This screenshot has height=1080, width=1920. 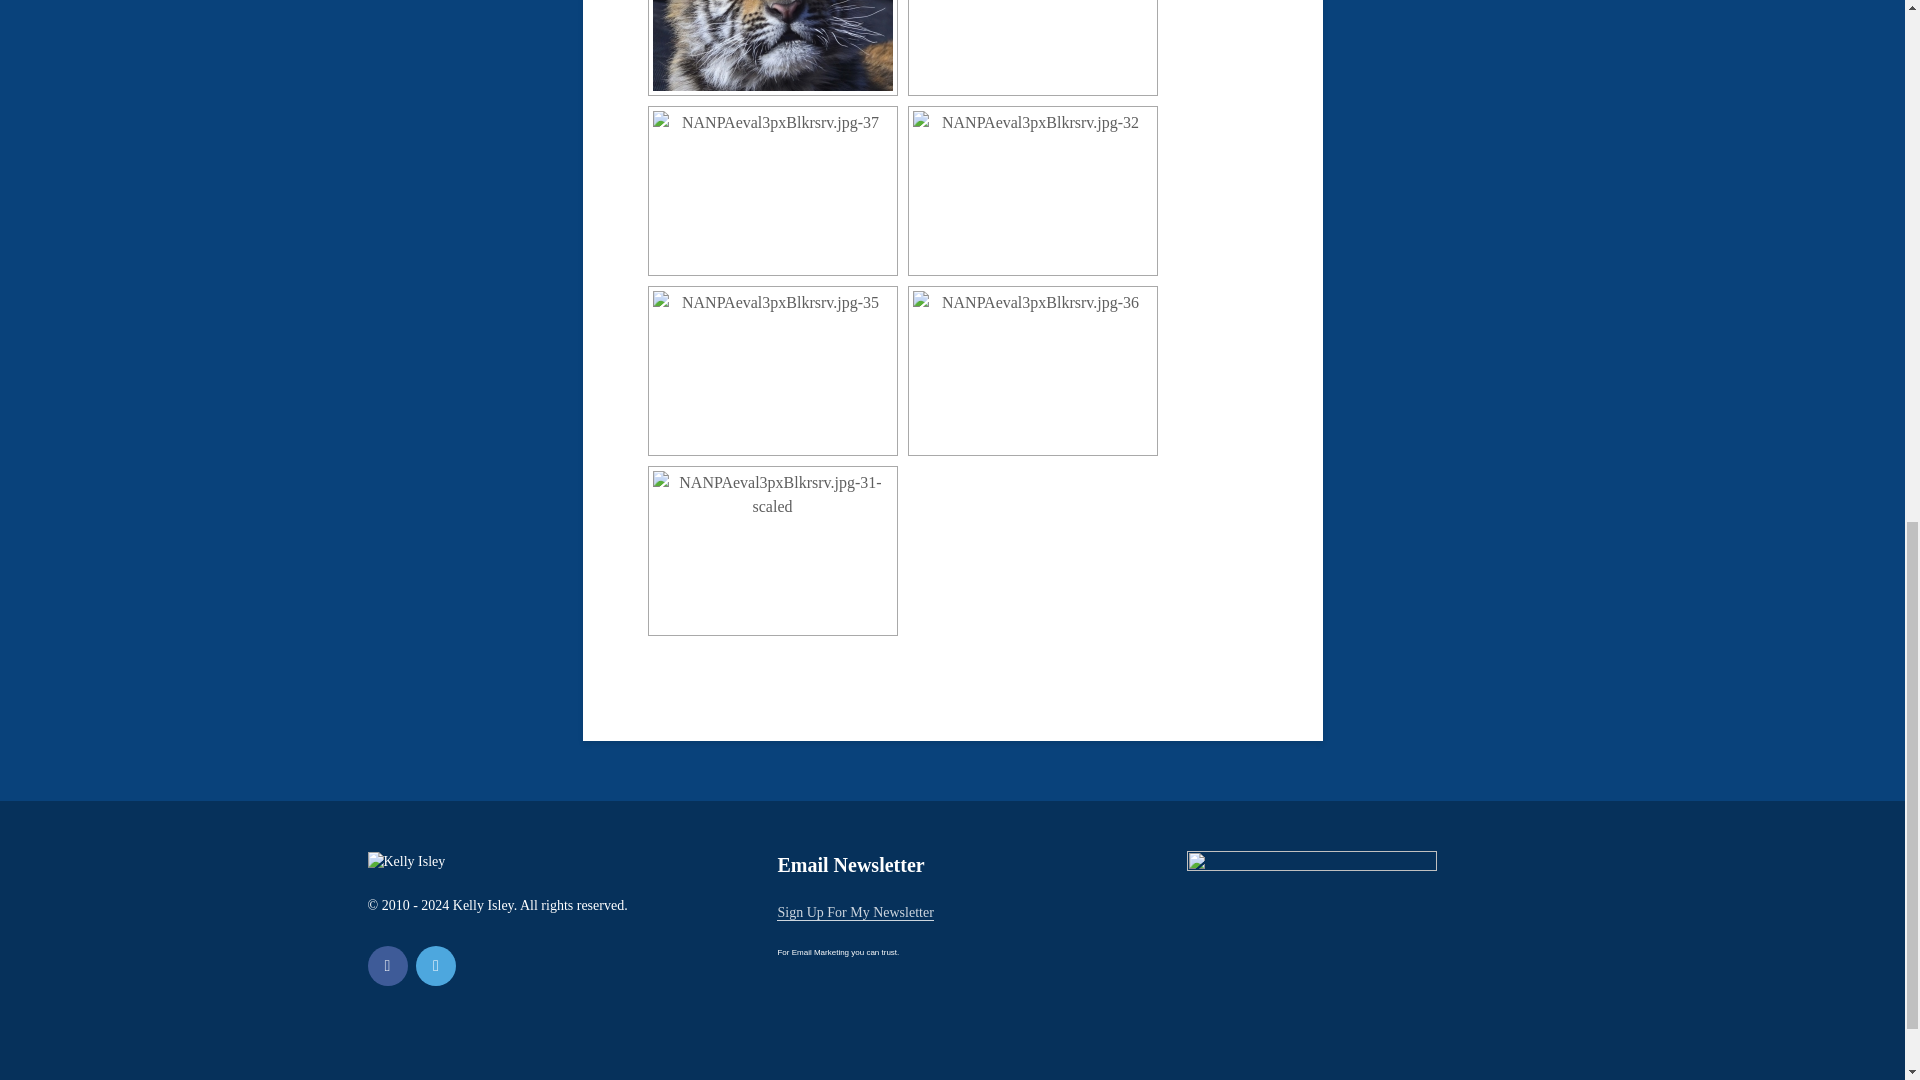 What do you see at coordinates (772, 370) in the screenshot?
I see `NANPAeval3pxBlkrsrv.jpg-35` at bounding box center [772, 370].